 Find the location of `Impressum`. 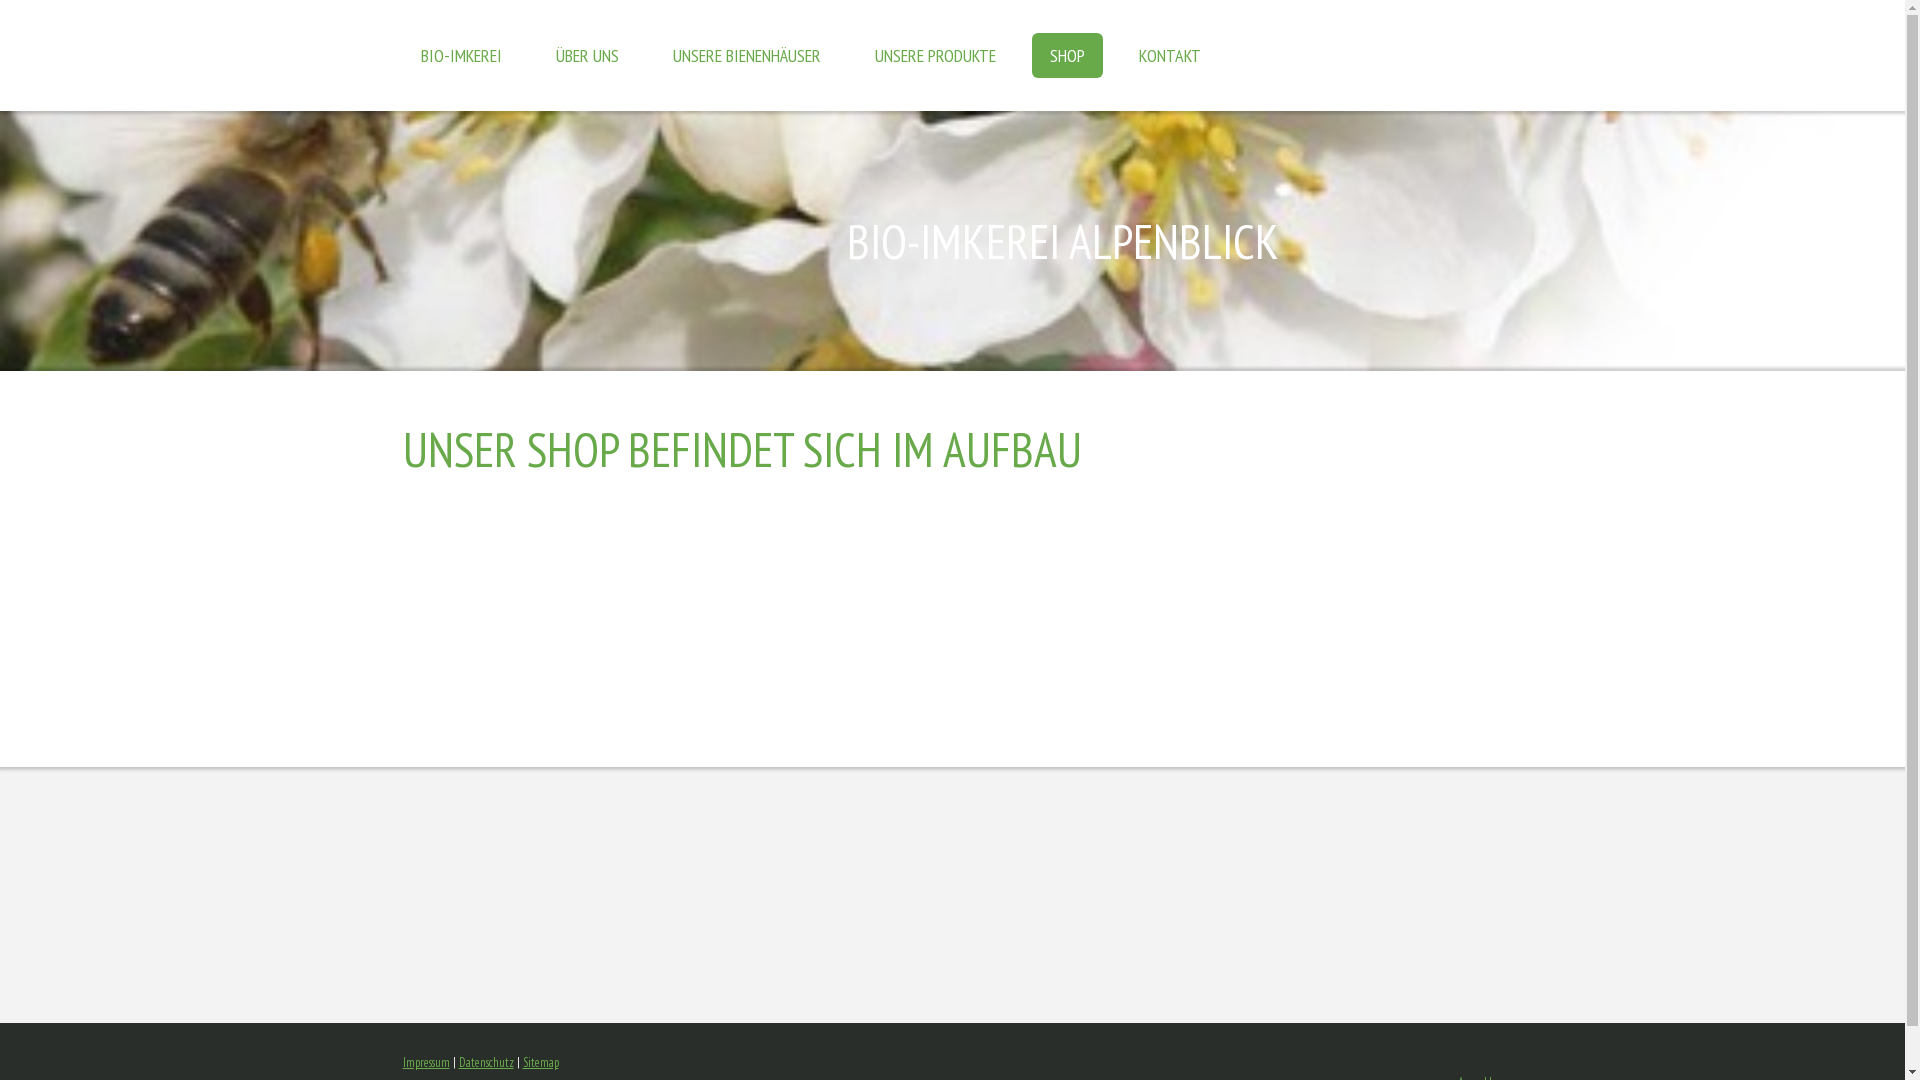

Impressum is located at coordinates (426, 1062).